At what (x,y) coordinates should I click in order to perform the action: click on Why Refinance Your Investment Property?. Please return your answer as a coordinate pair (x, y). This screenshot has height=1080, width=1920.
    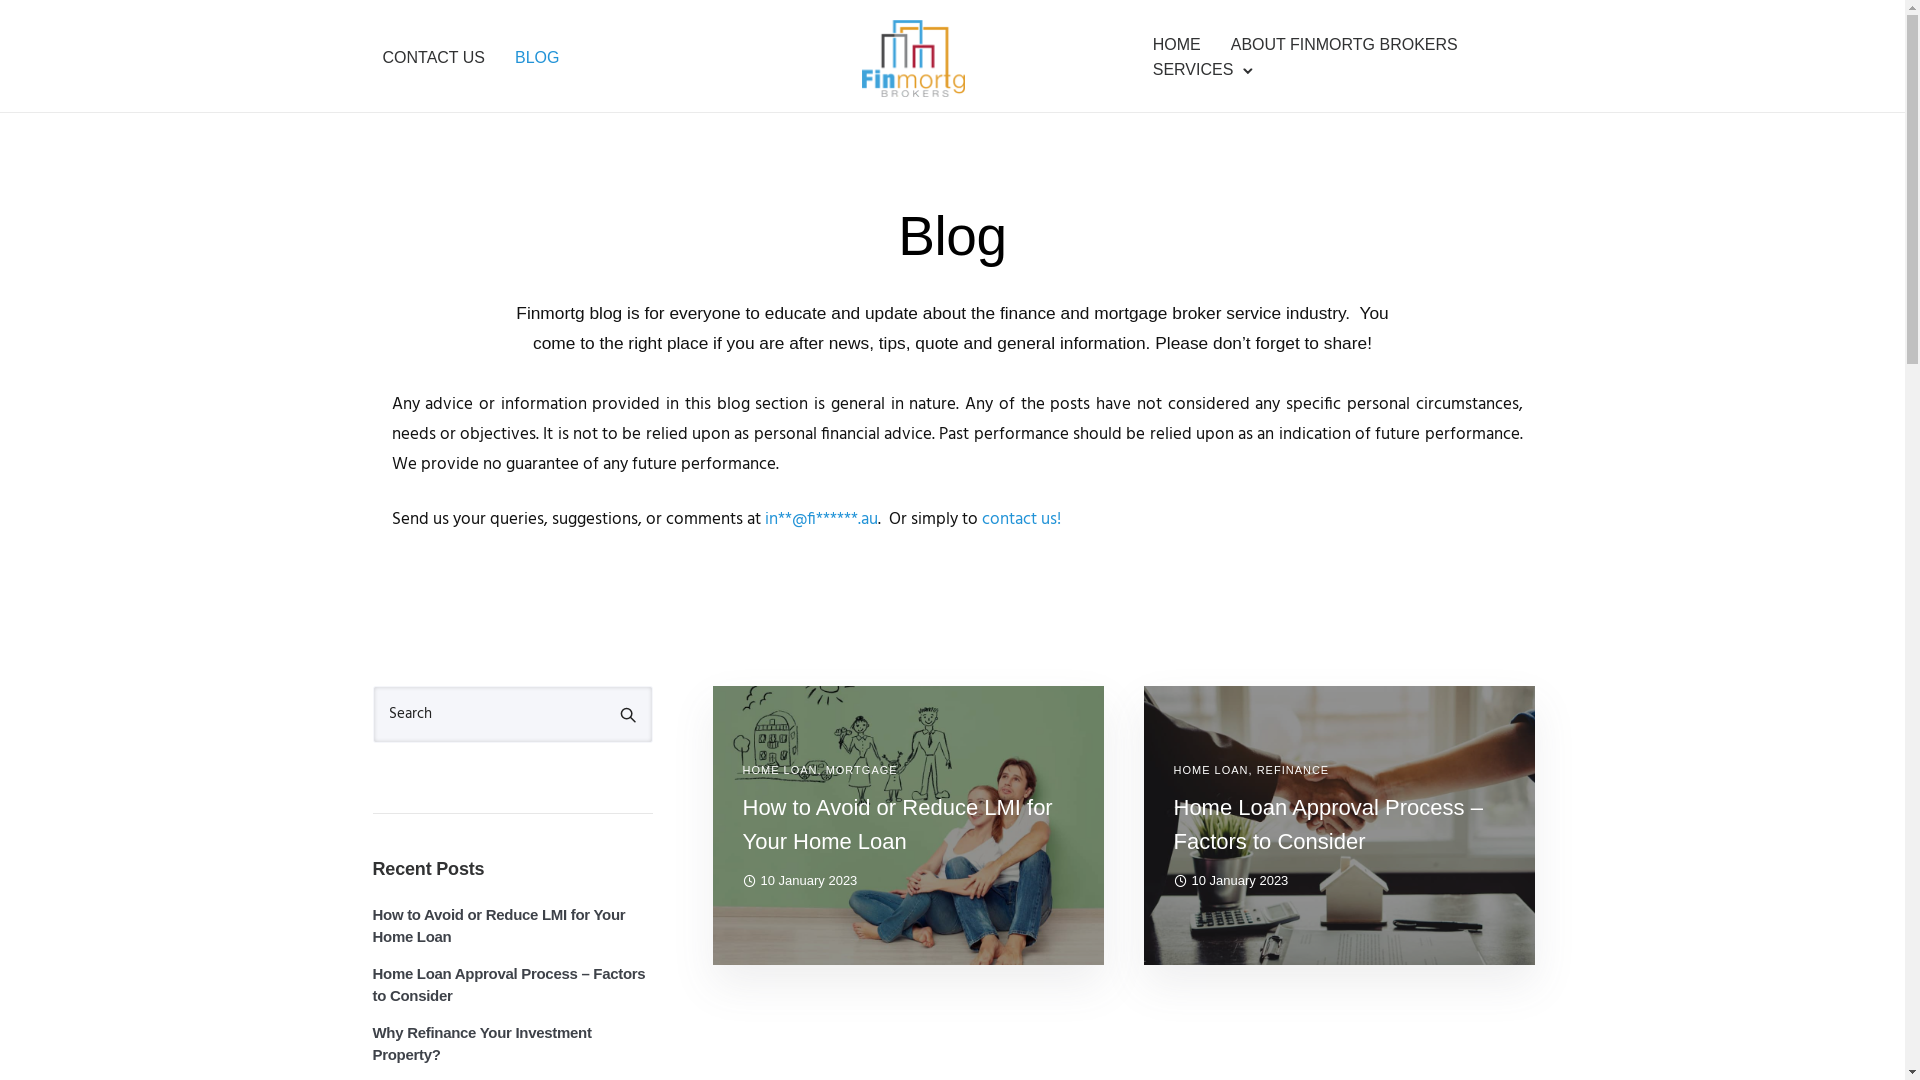
    Looking at the image, I should click on (512, 1044).